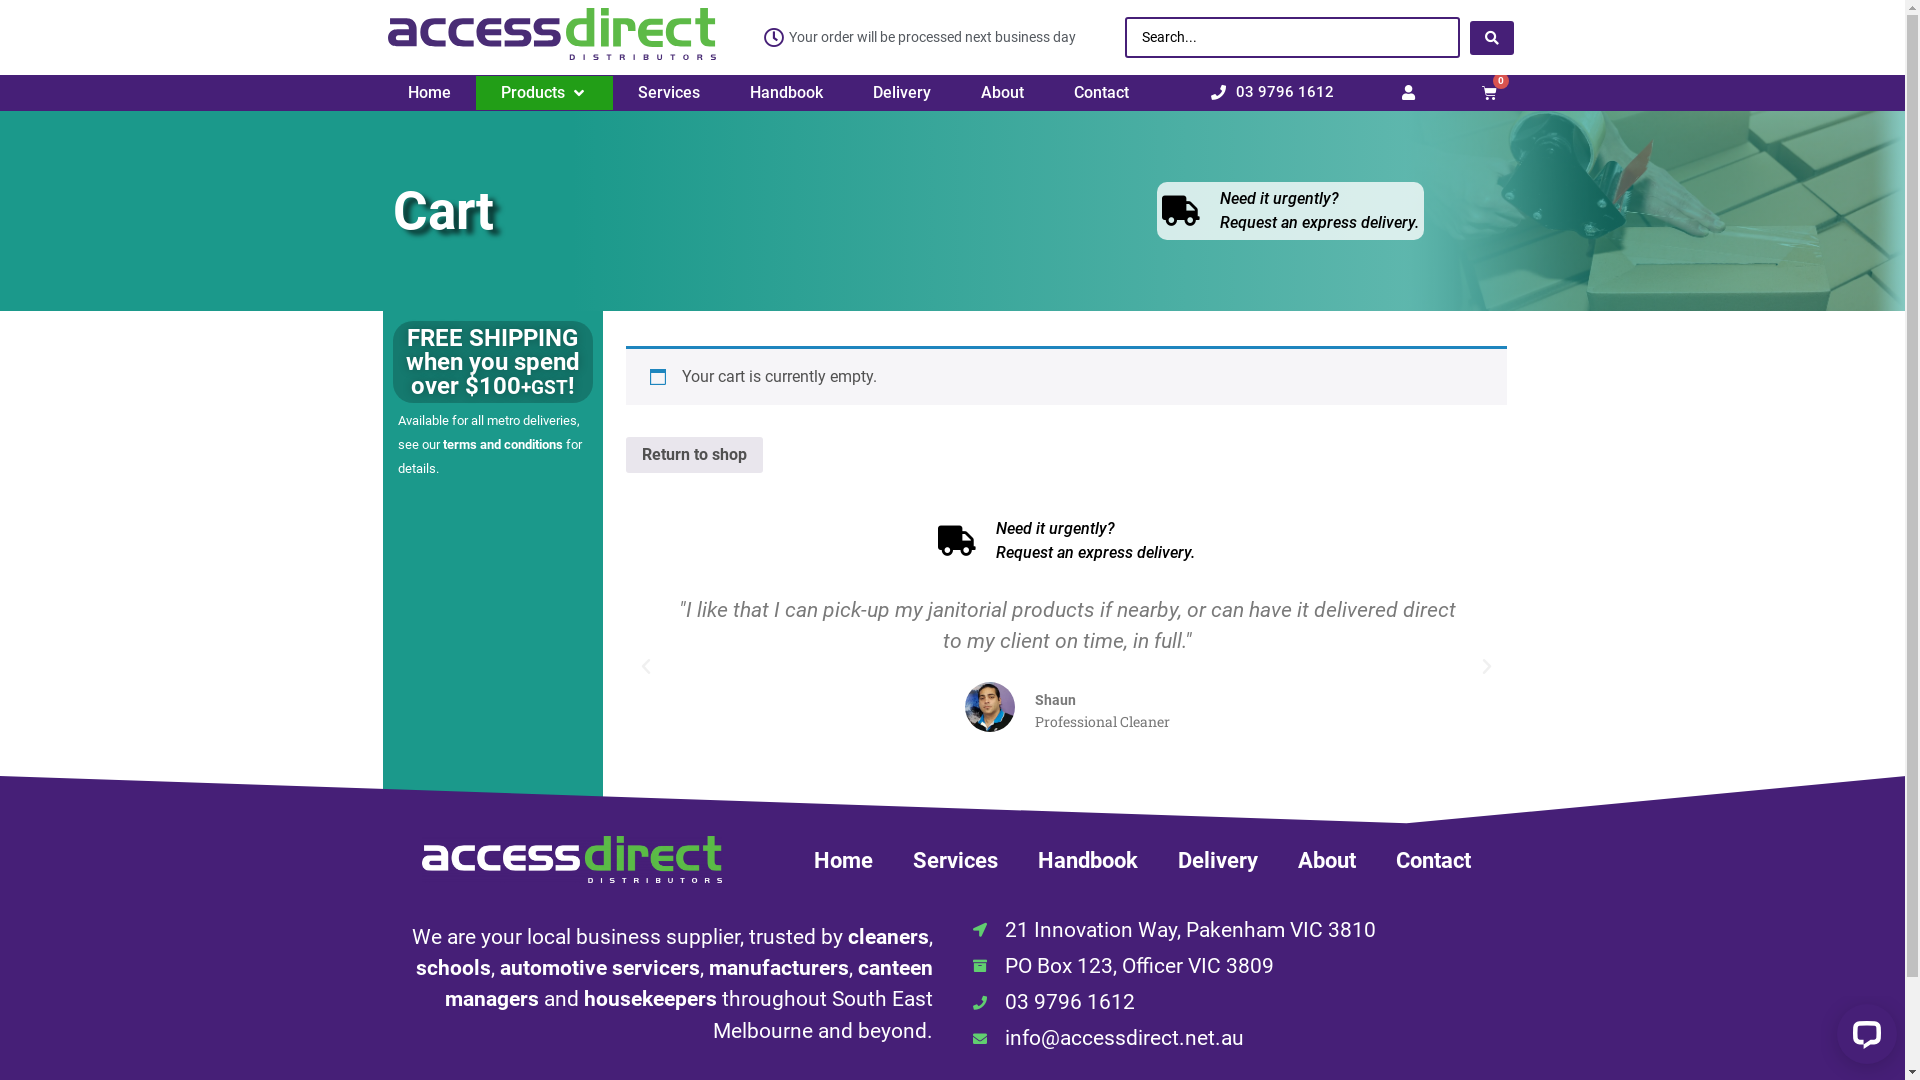  What do you see at coordinates (1066, 541) in the screenshot?
I see `Need it urgently?
Request an express delivery.` at bounding box center [1066, 541].